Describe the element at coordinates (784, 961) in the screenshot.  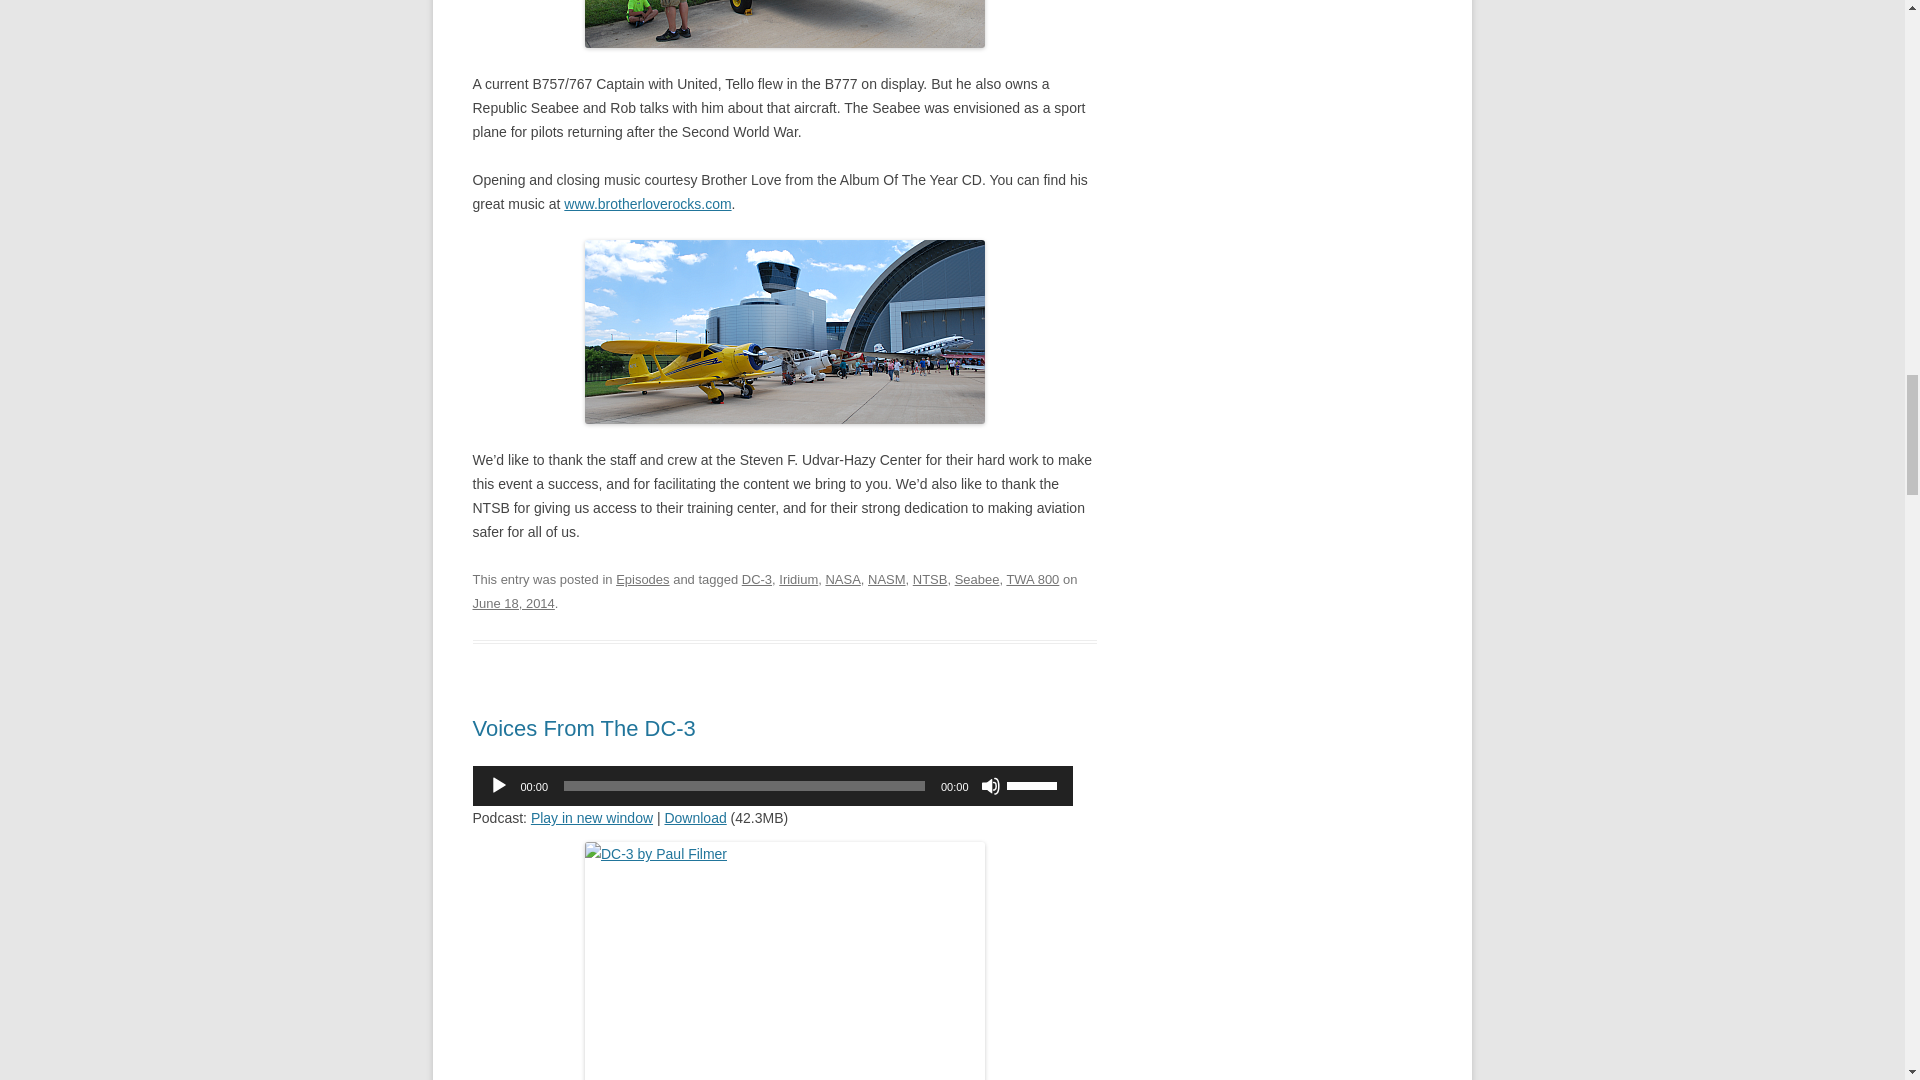
I see `DC-3 by Paul Filmer` at that location.